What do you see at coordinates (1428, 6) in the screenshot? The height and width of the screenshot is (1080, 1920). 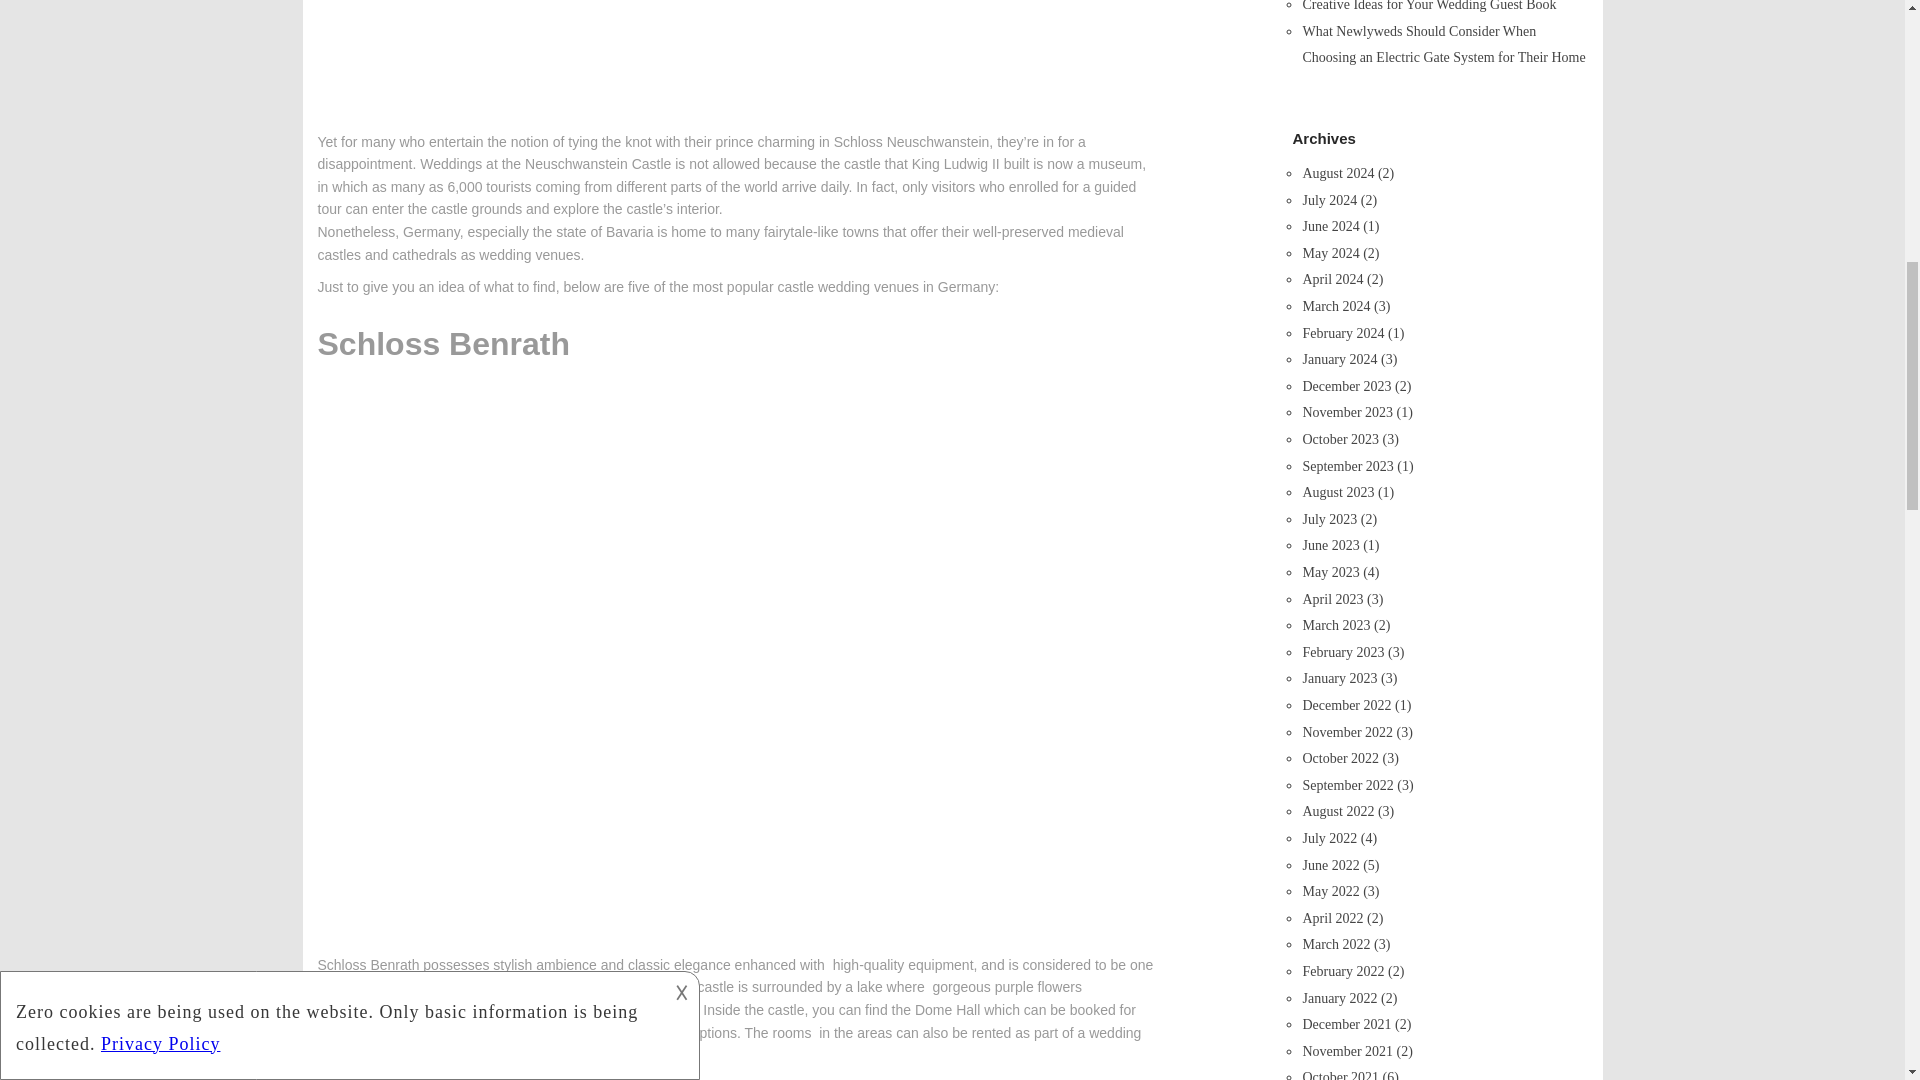 I see `Creative Ideas for Your Wedding Guest Book` at bounding box center [1428, 6].